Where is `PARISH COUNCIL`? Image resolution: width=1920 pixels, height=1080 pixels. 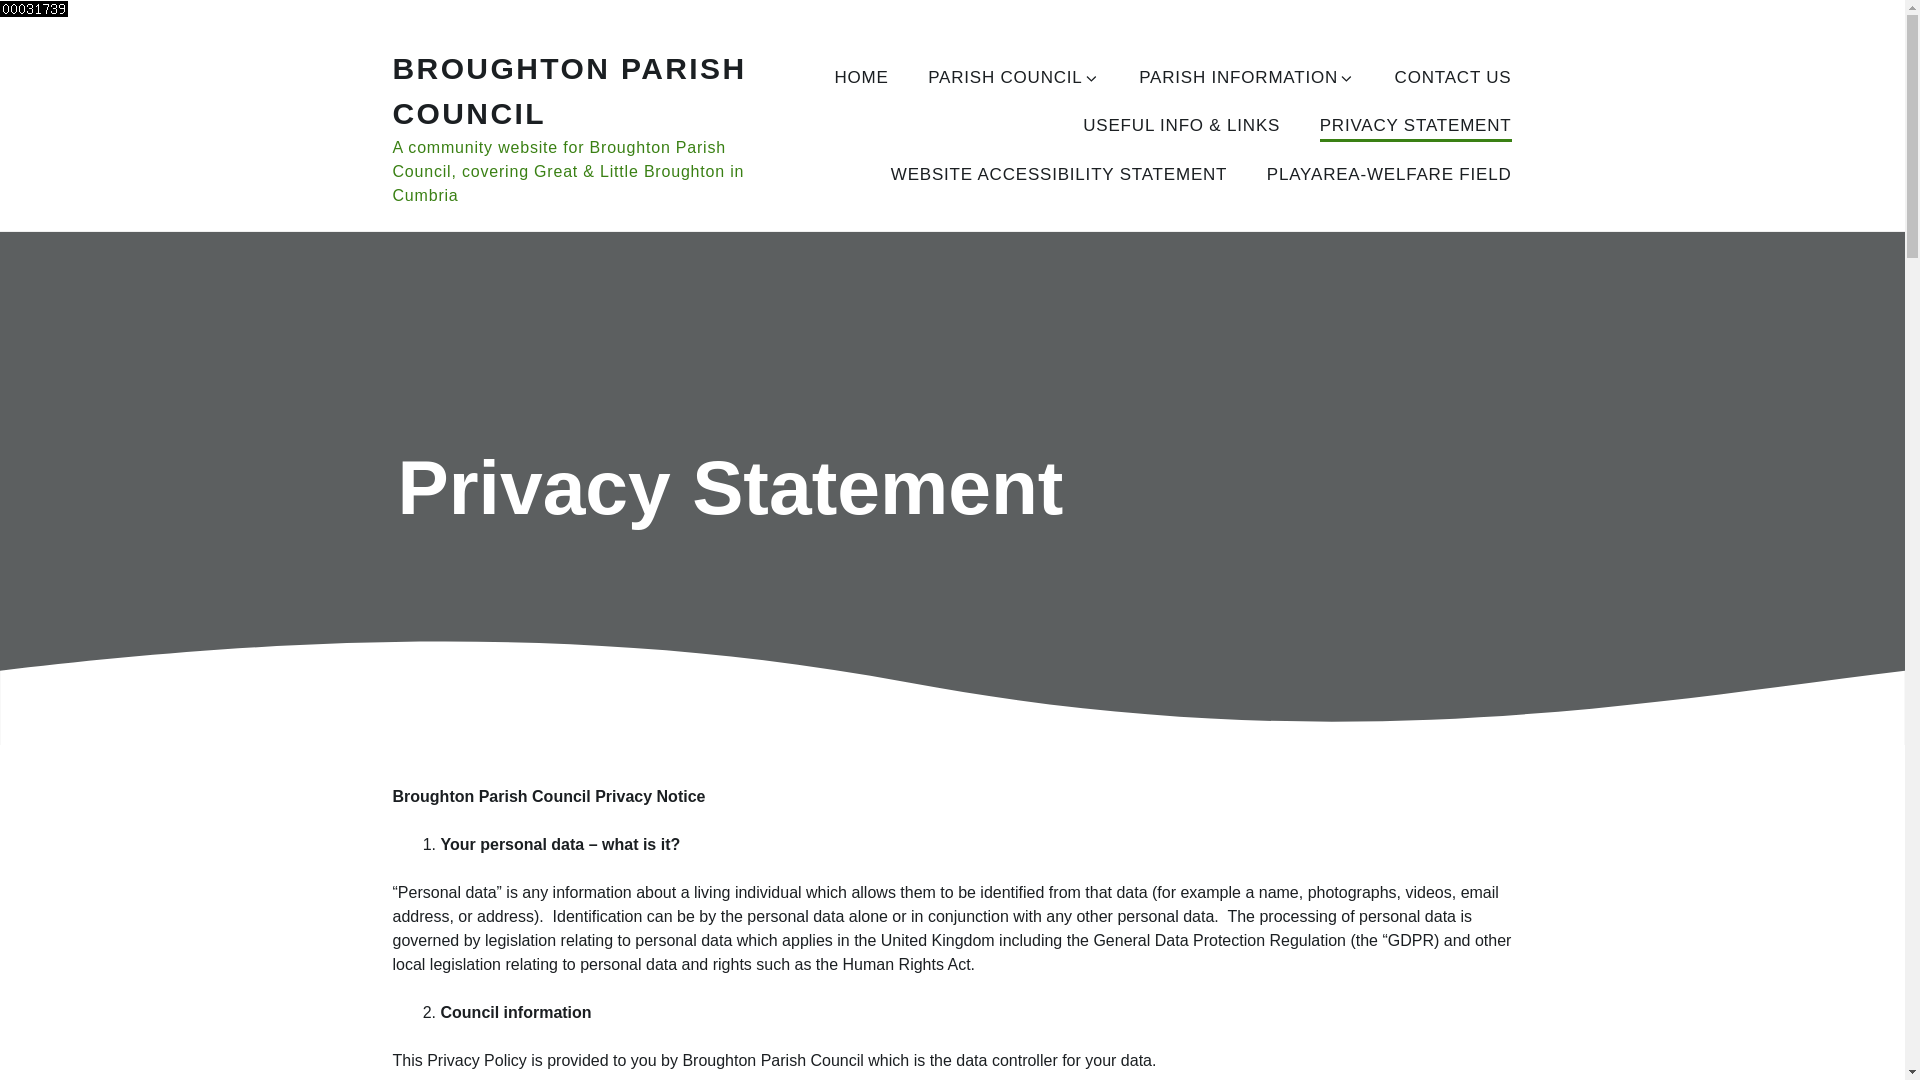
PARISH COUNCIL is located at coordinates (1012, 78).